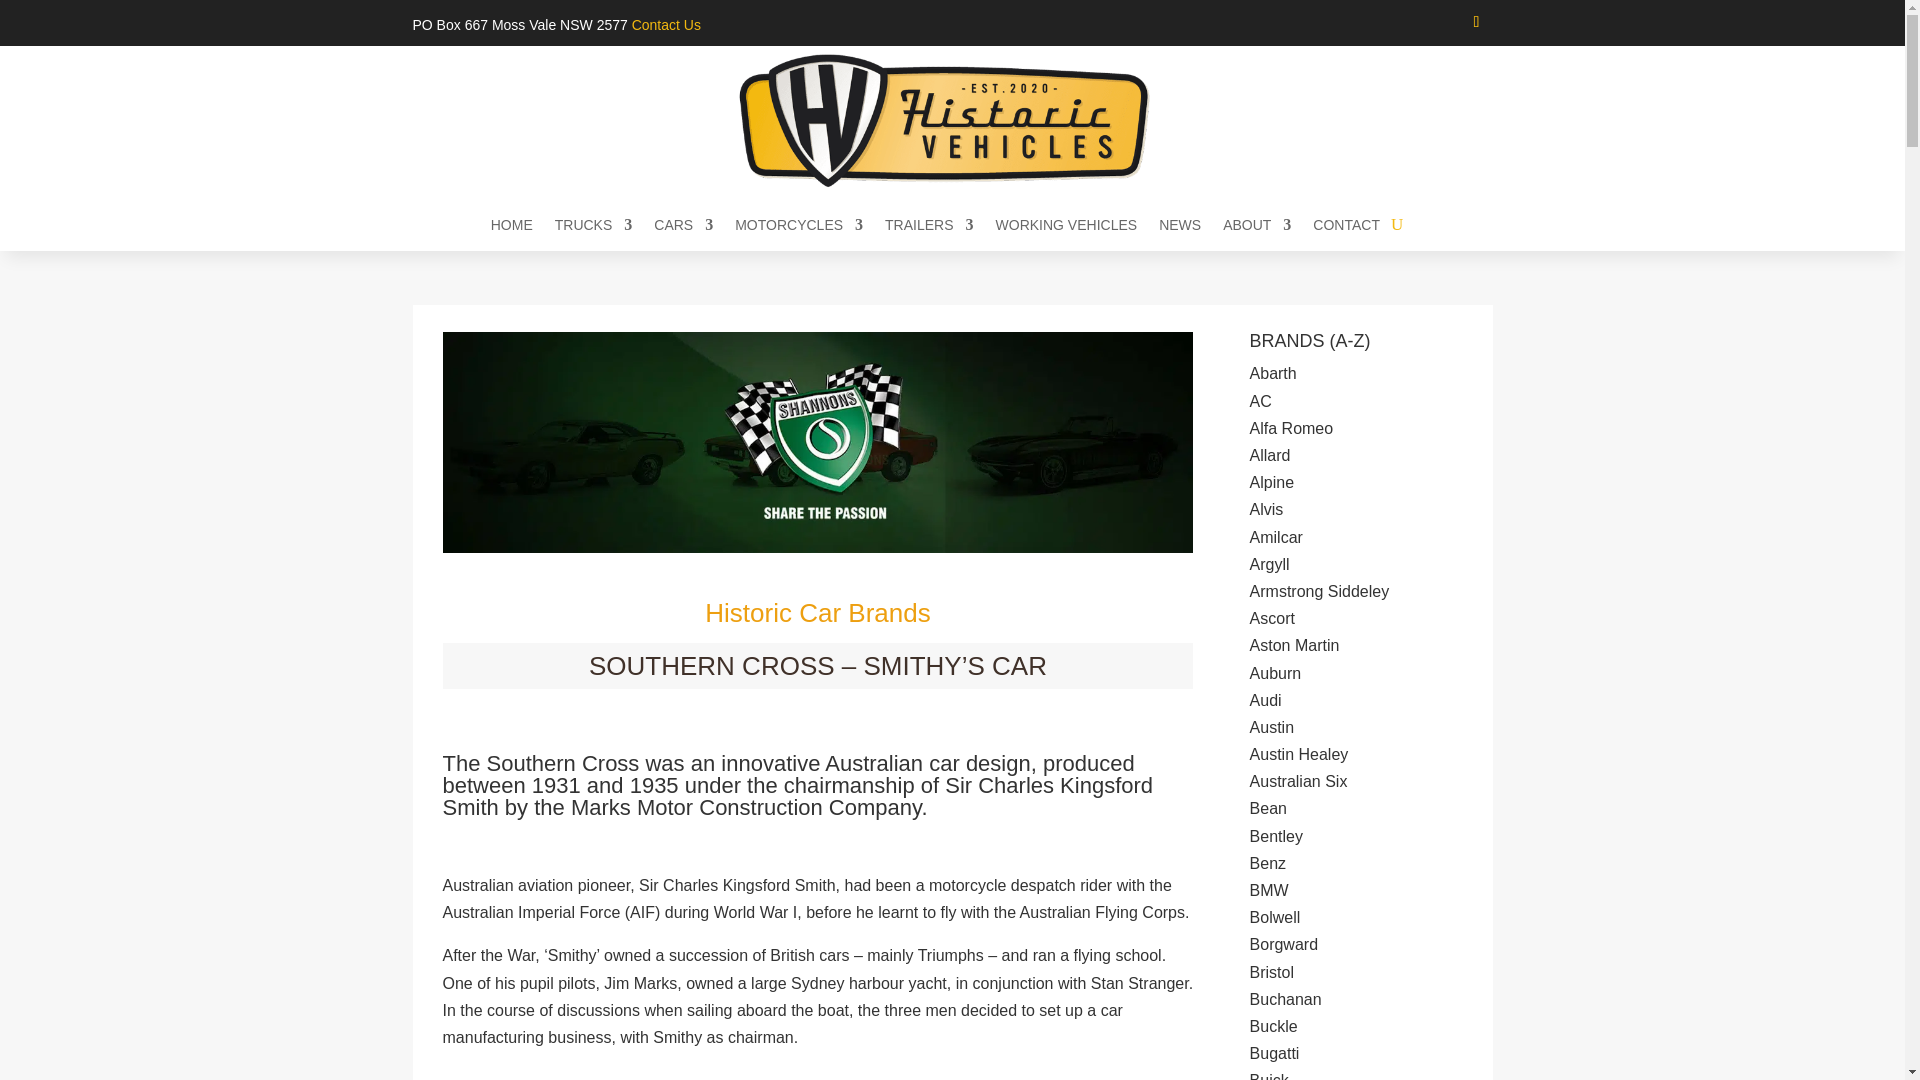 Image resolution: width=1920 pixels, height=1080 pixels. Describe the element at coordinates (594, 228) in the screenshot. I see `TRUCKS` at that location.